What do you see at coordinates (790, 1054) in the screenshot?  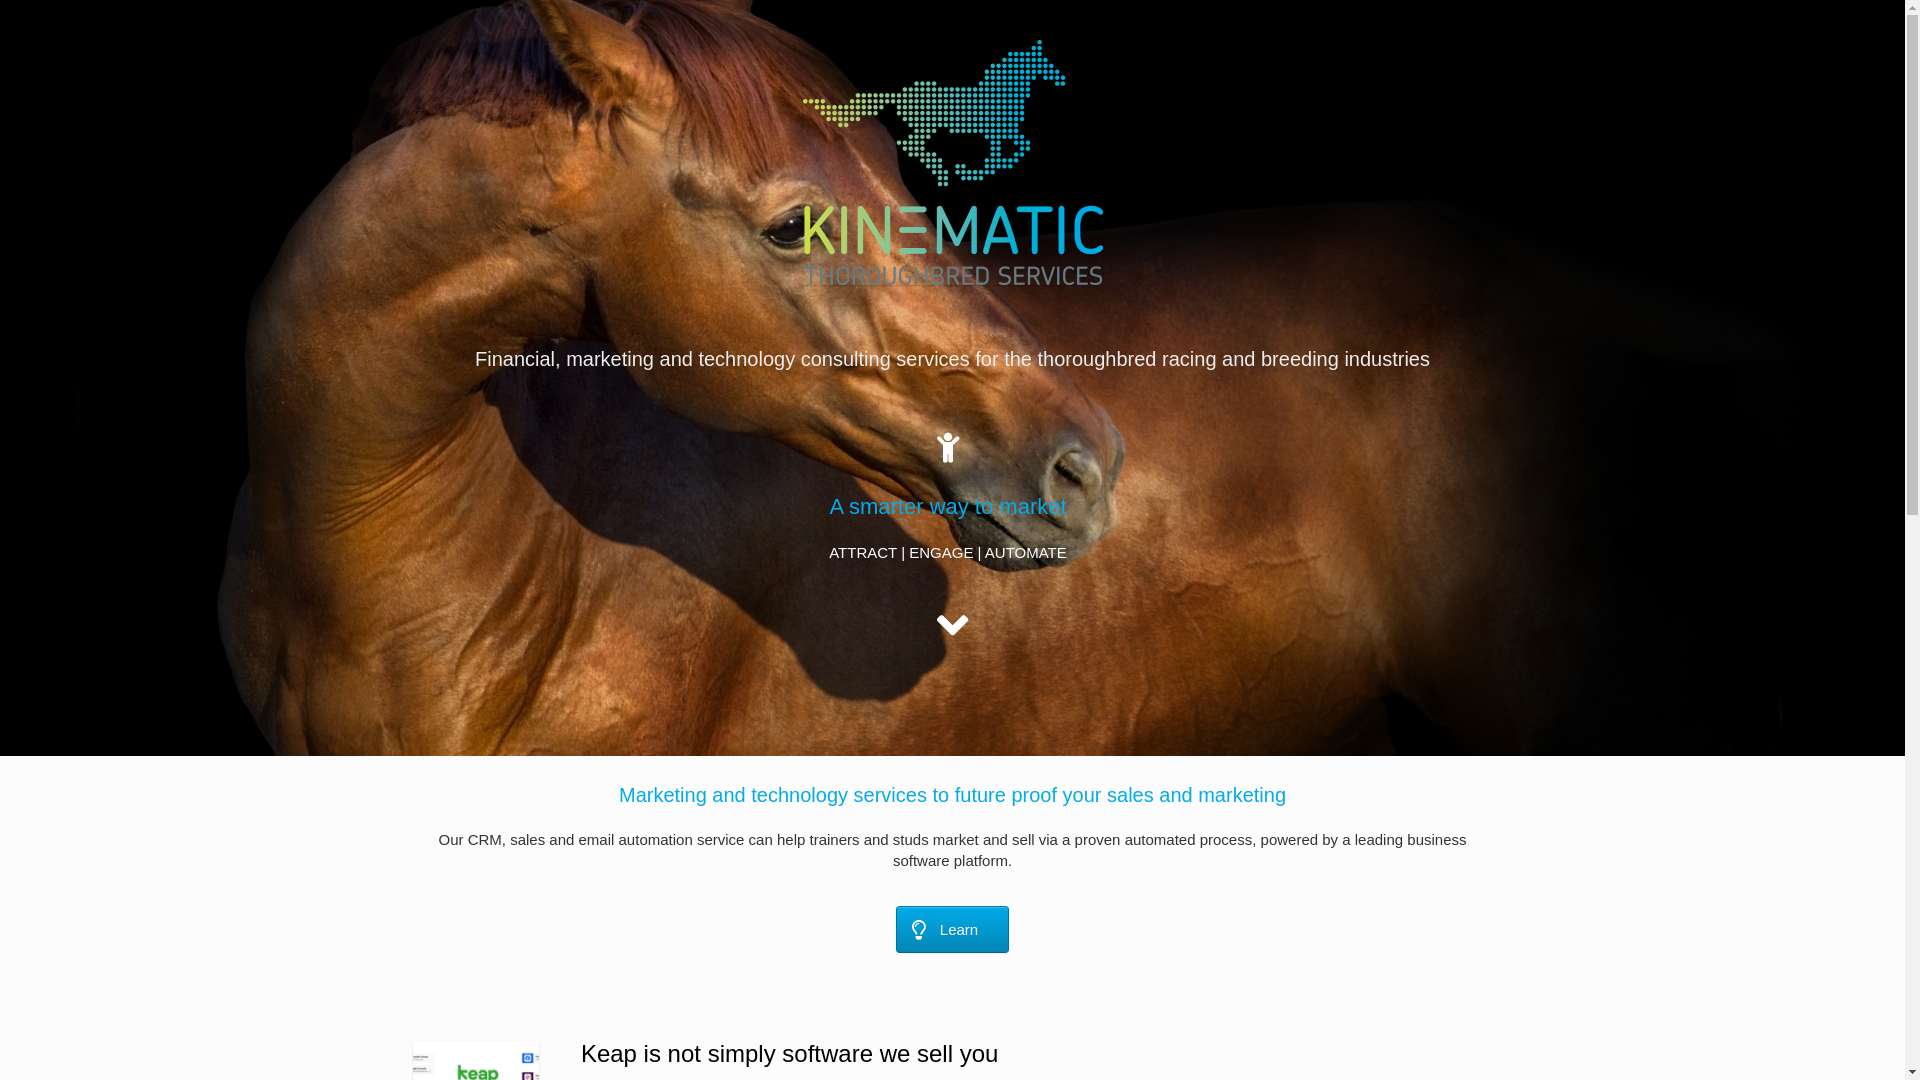 I see `Keap is not simply software we sell you` at bounding box center [790, 1054].